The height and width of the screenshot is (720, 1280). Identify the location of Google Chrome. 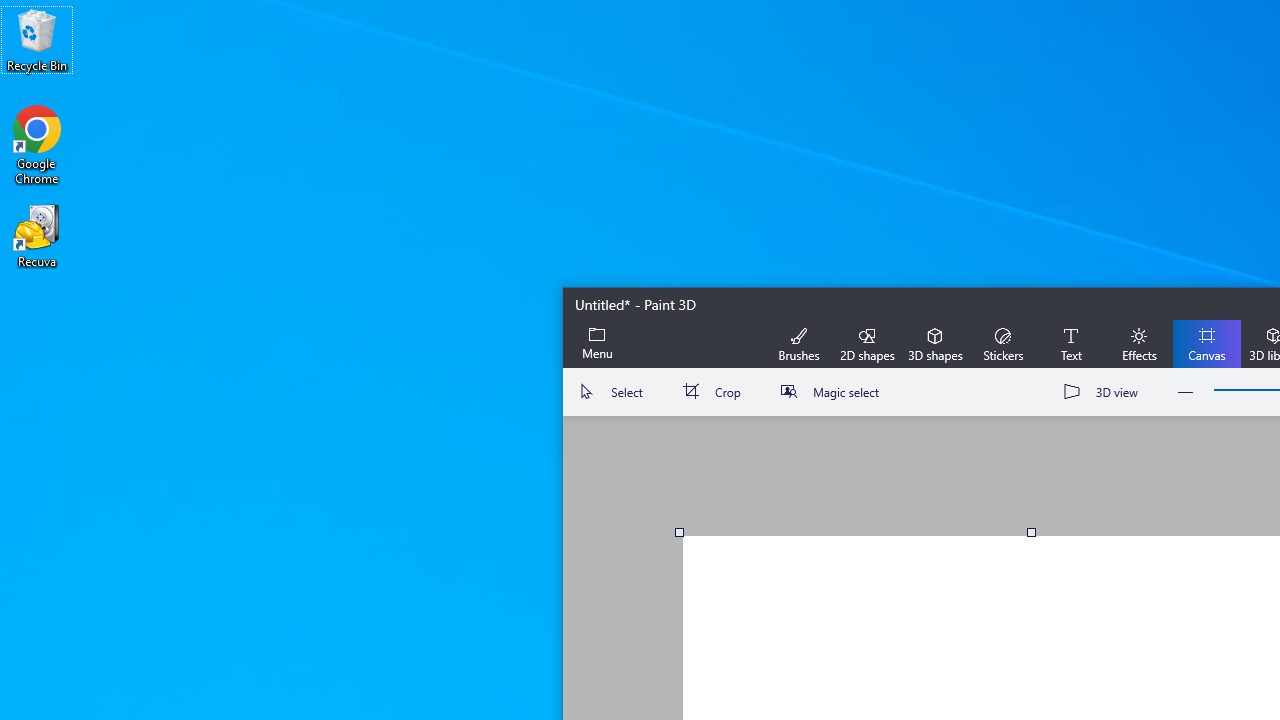
(37, 144).